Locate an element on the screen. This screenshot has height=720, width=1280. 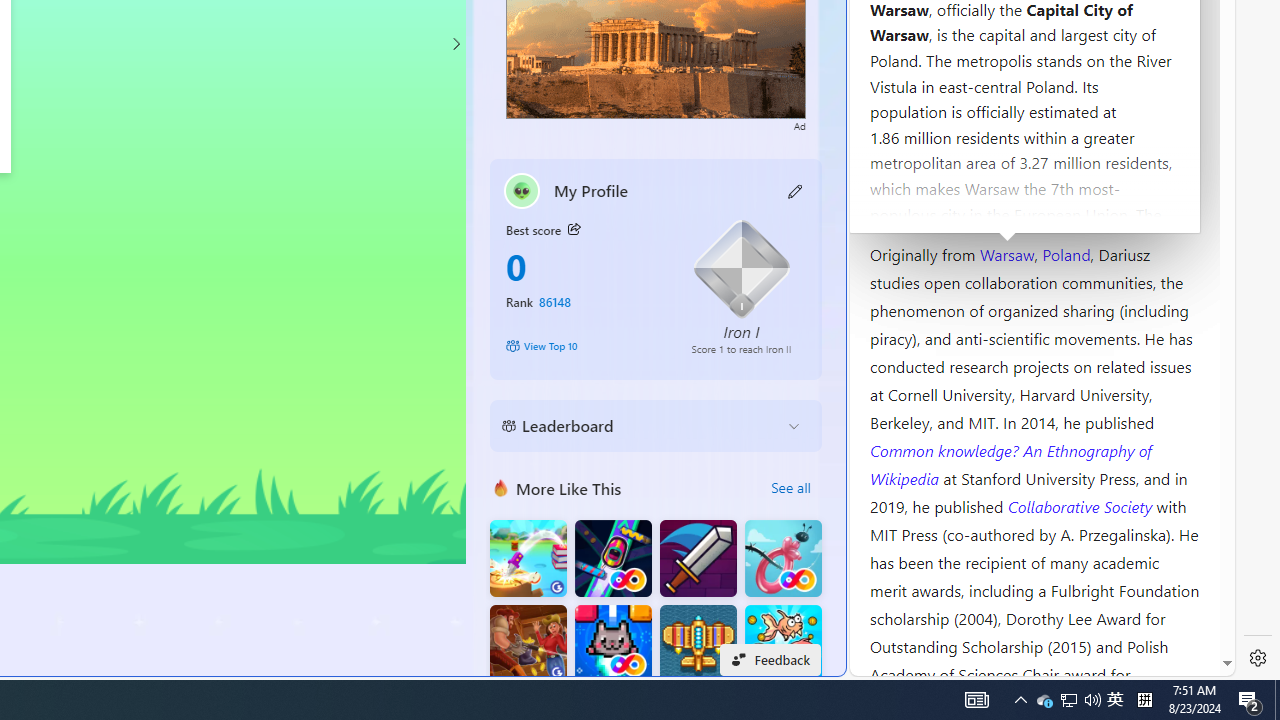
""'s avatar is located at coordinates (522, 190).